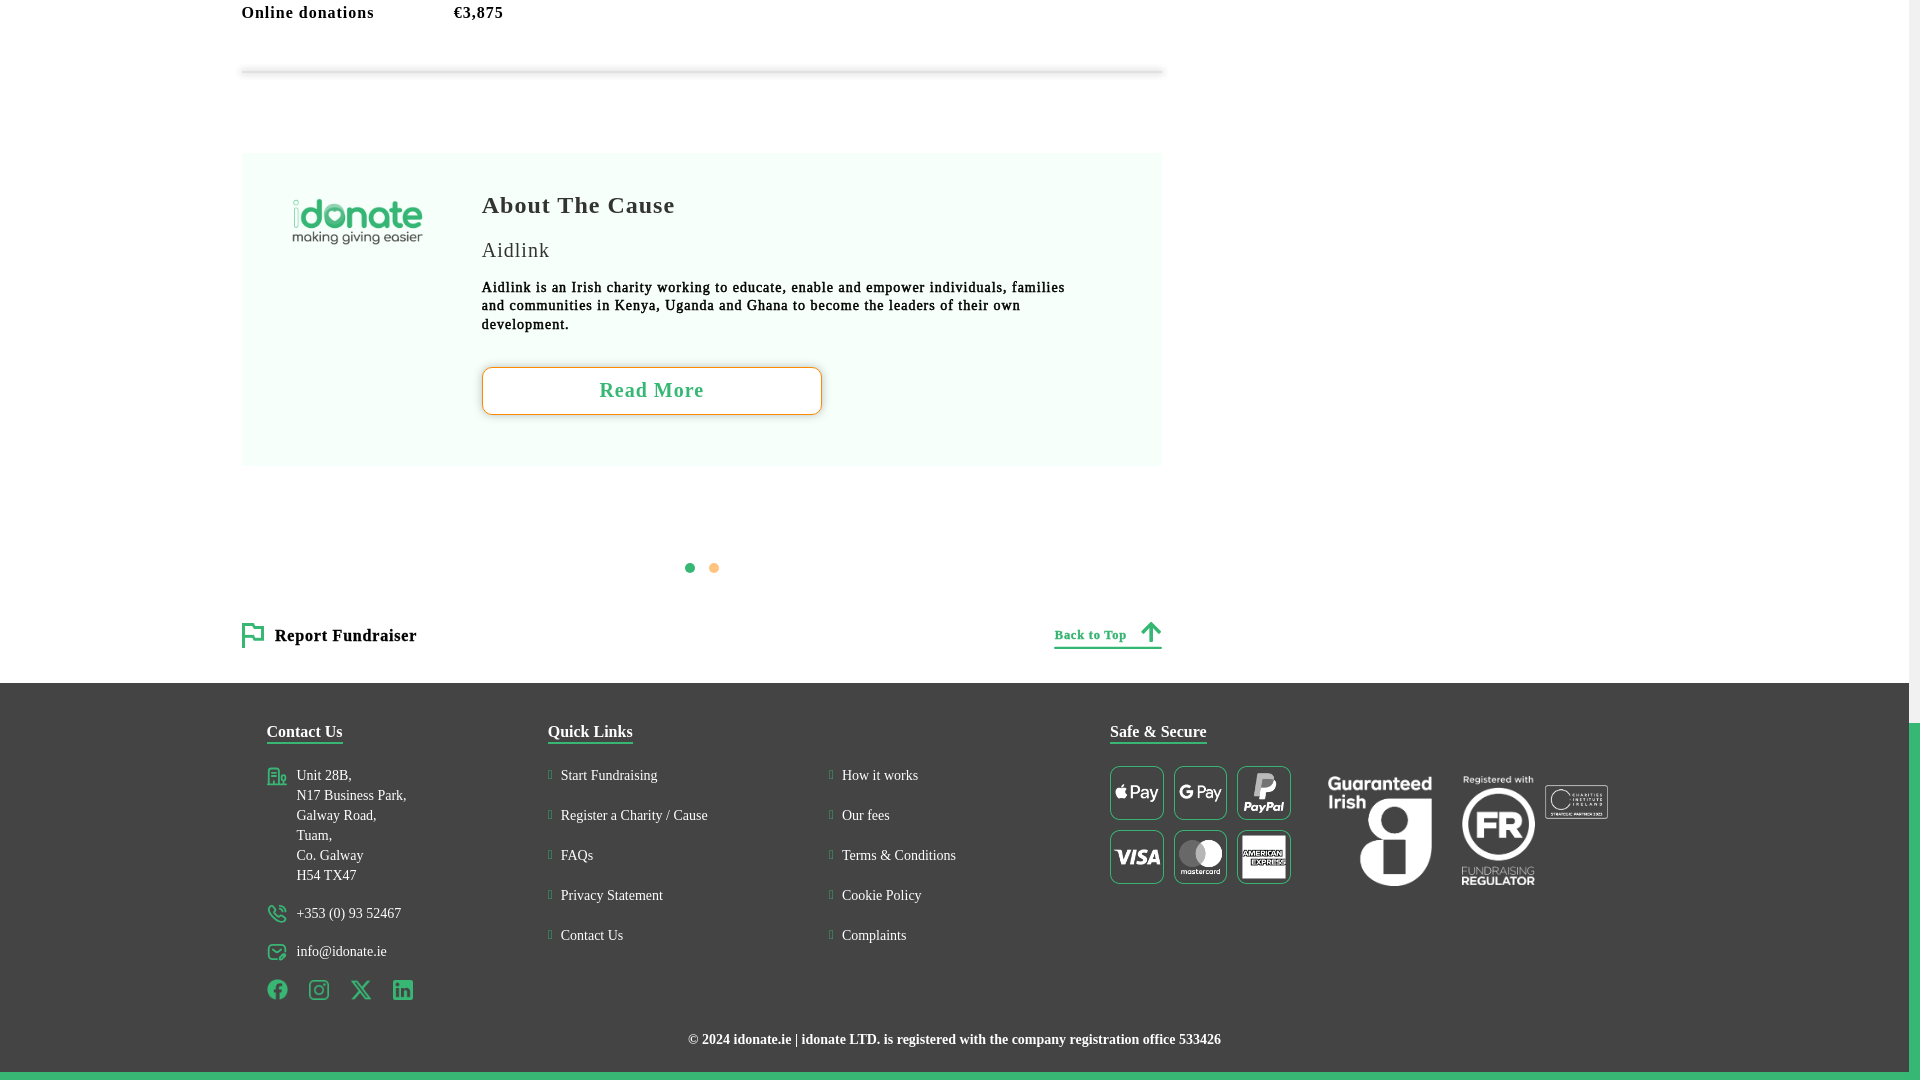 The width and height of the screenshot is (1920, 1080). What do you see at coordinates (1136, 857) in the screenshot?
I see `Visa` at bounding box center [1136, 857].